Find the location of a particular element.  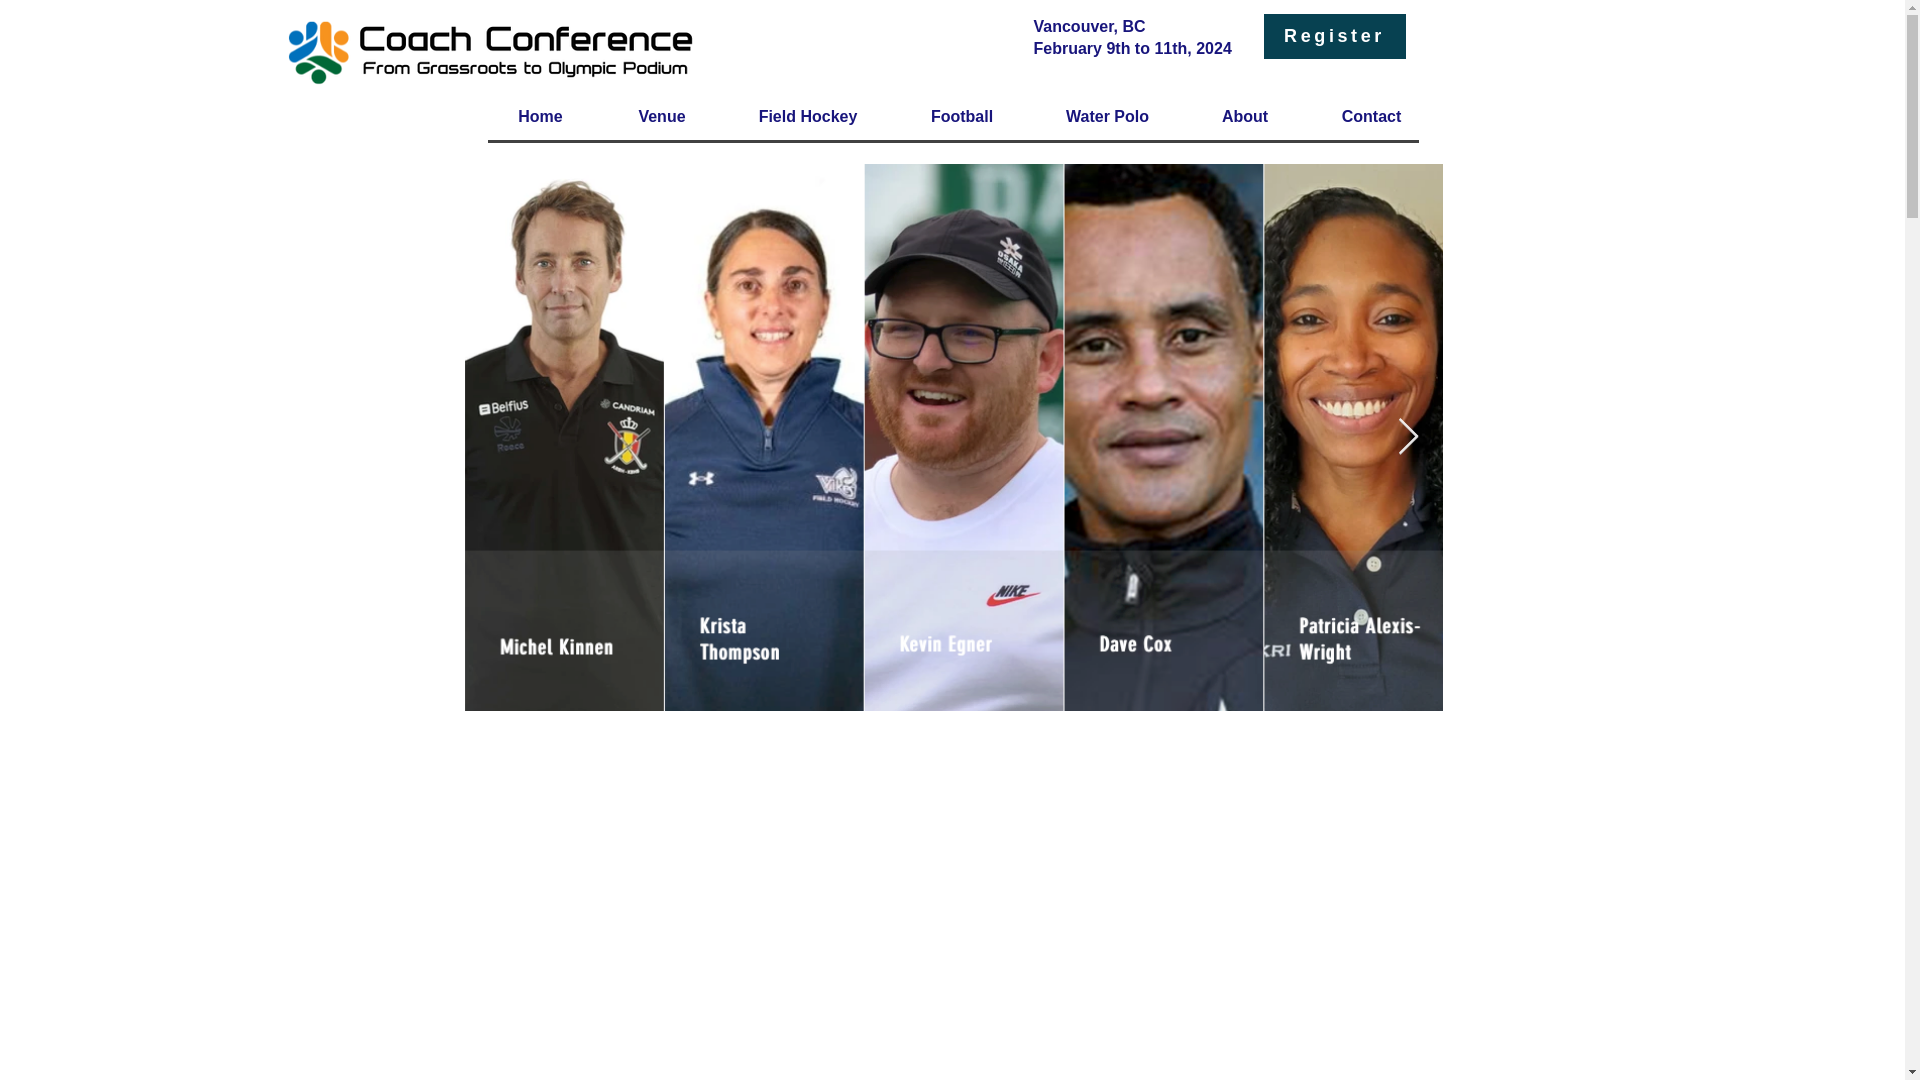

About is located at coordinates (1244, 116).